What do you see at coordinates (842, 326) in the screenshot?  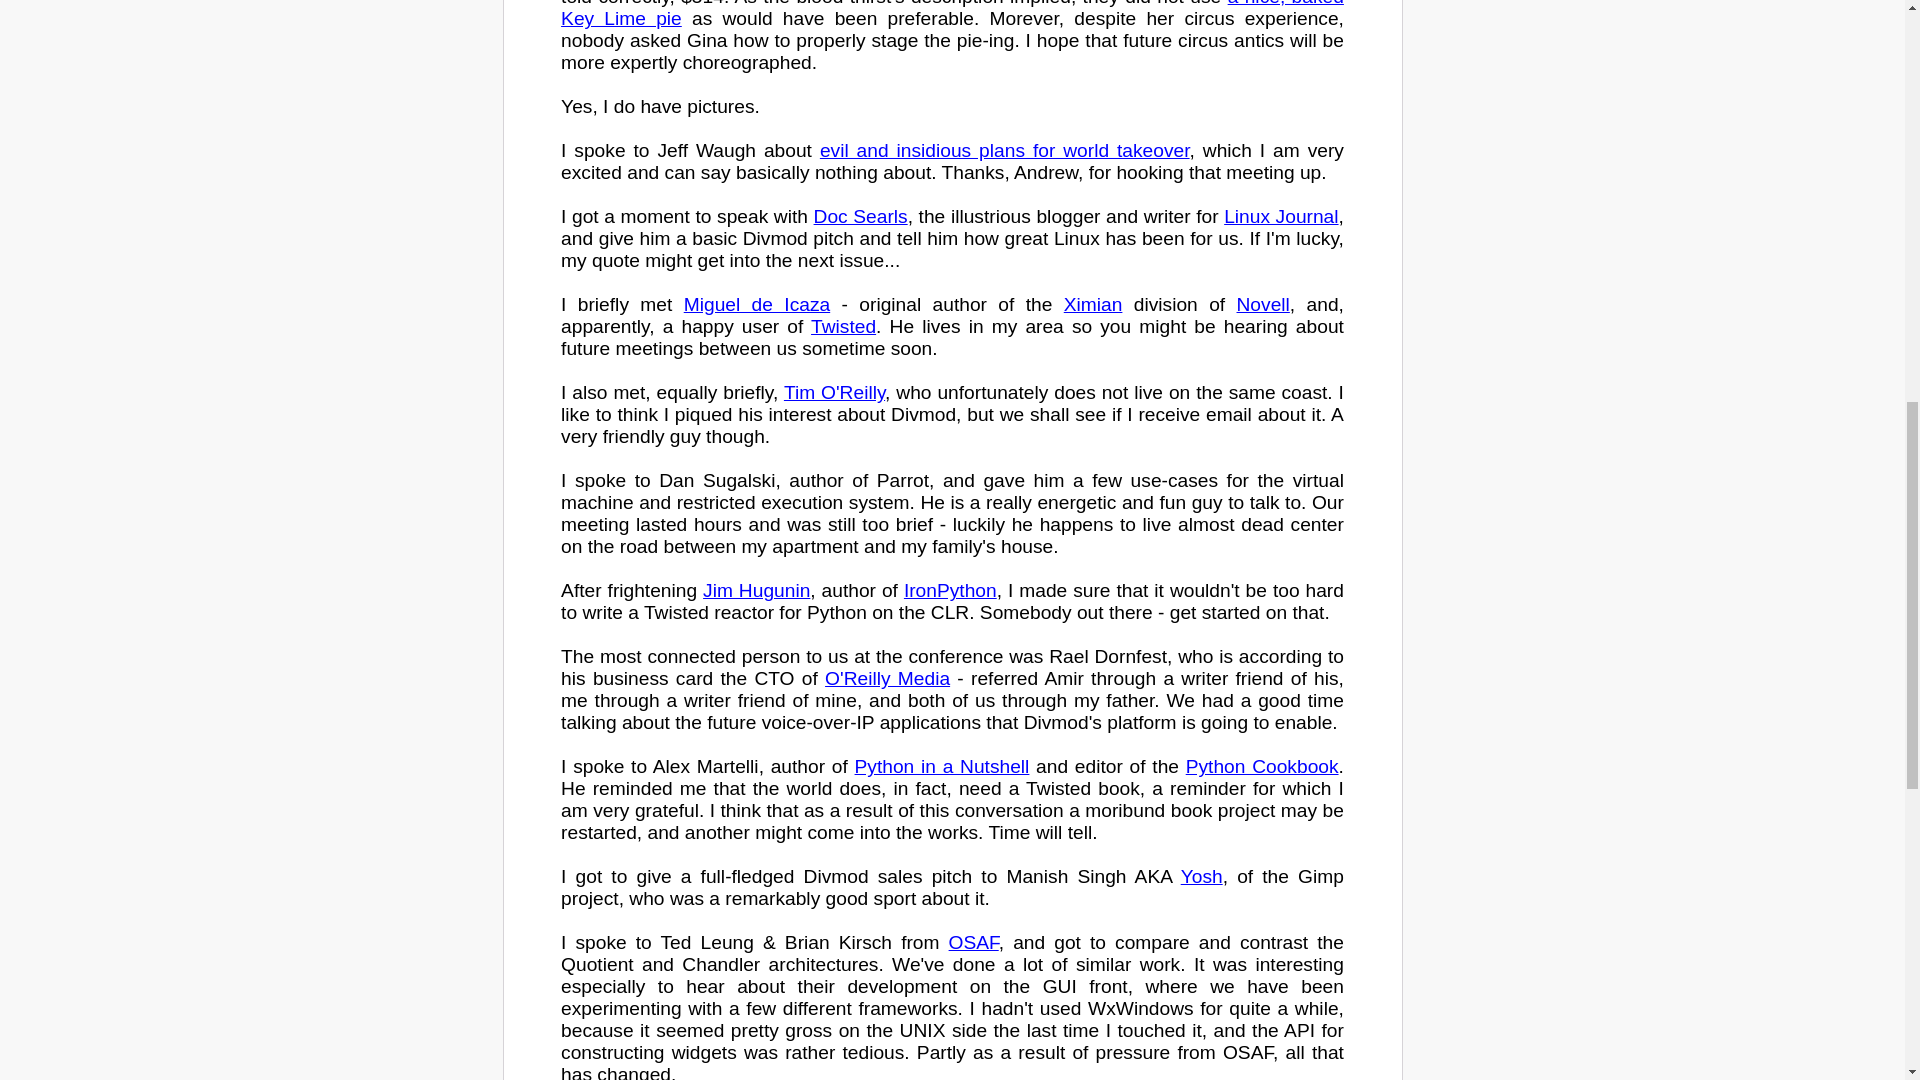 I see `Twisted` at bounding box center [842, 326].